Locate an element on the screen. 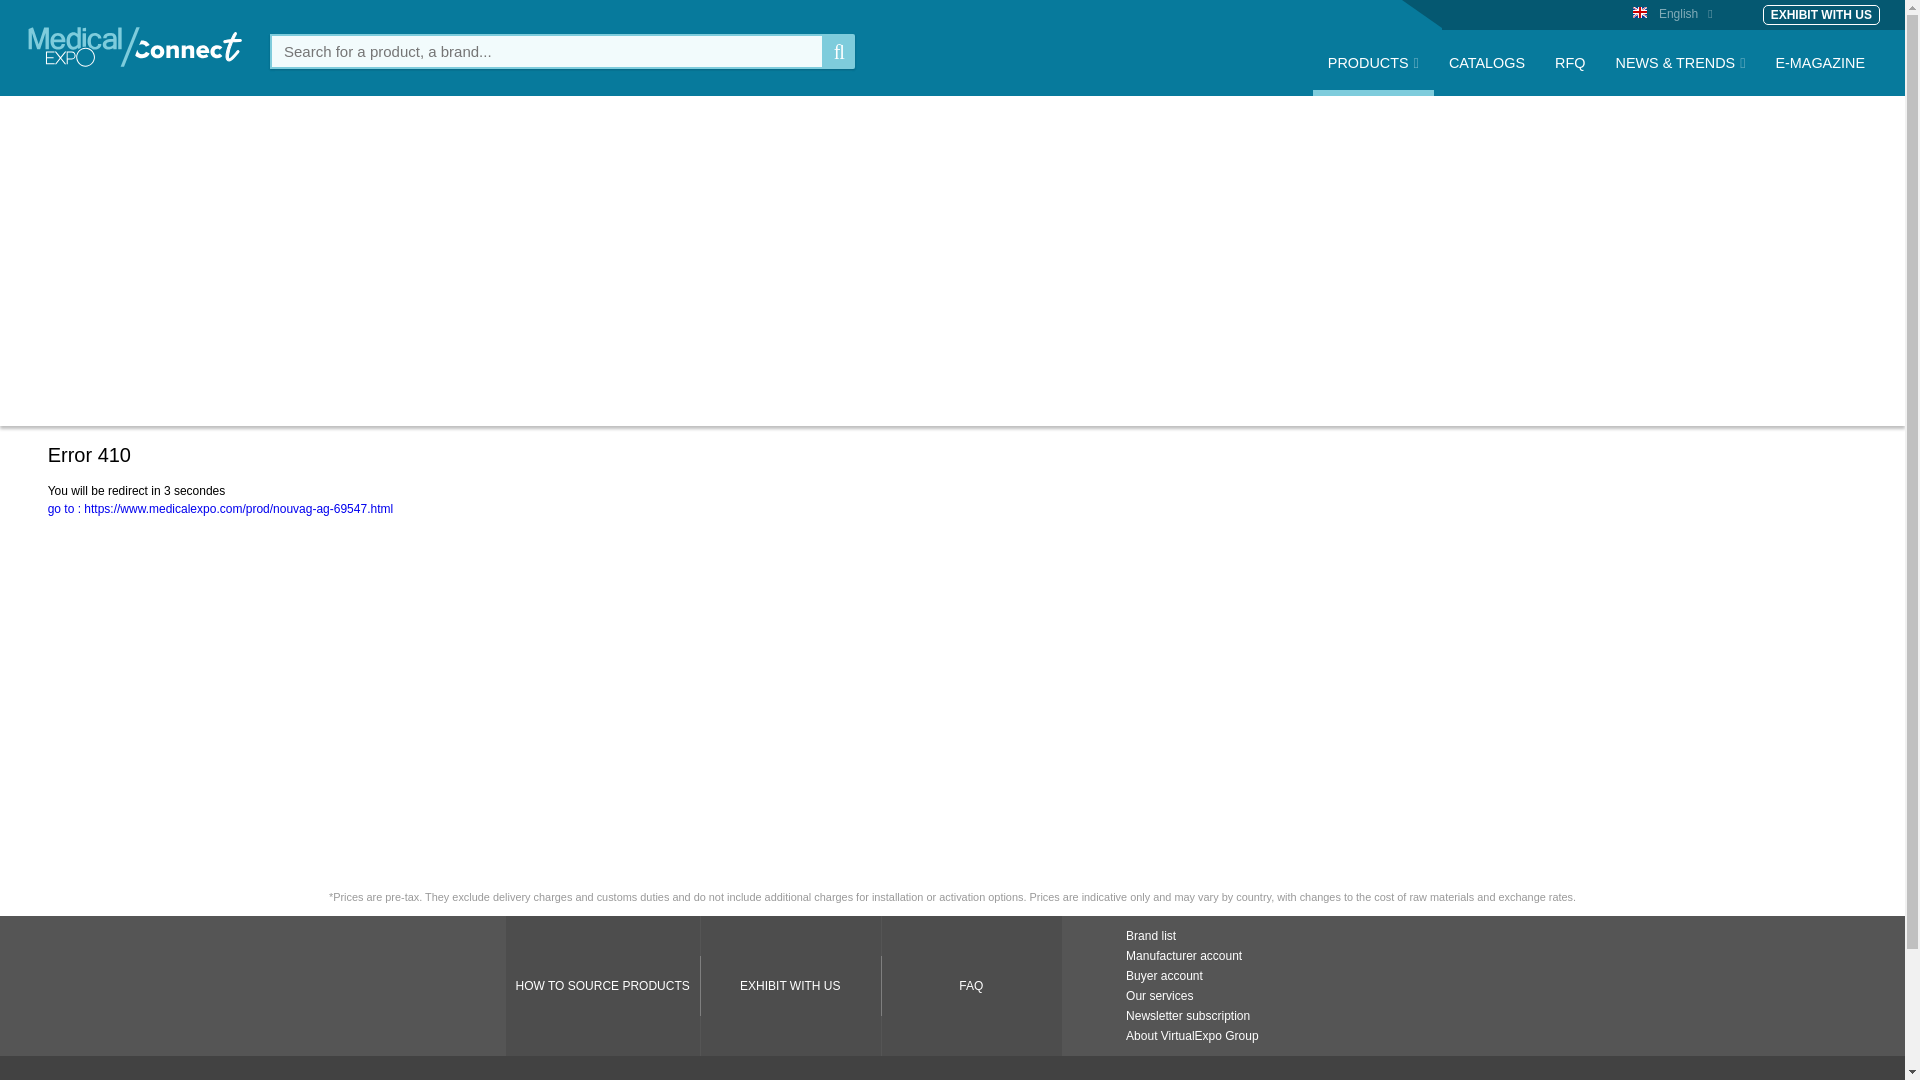  CATALOGS is located at coordinates (1486, 75).